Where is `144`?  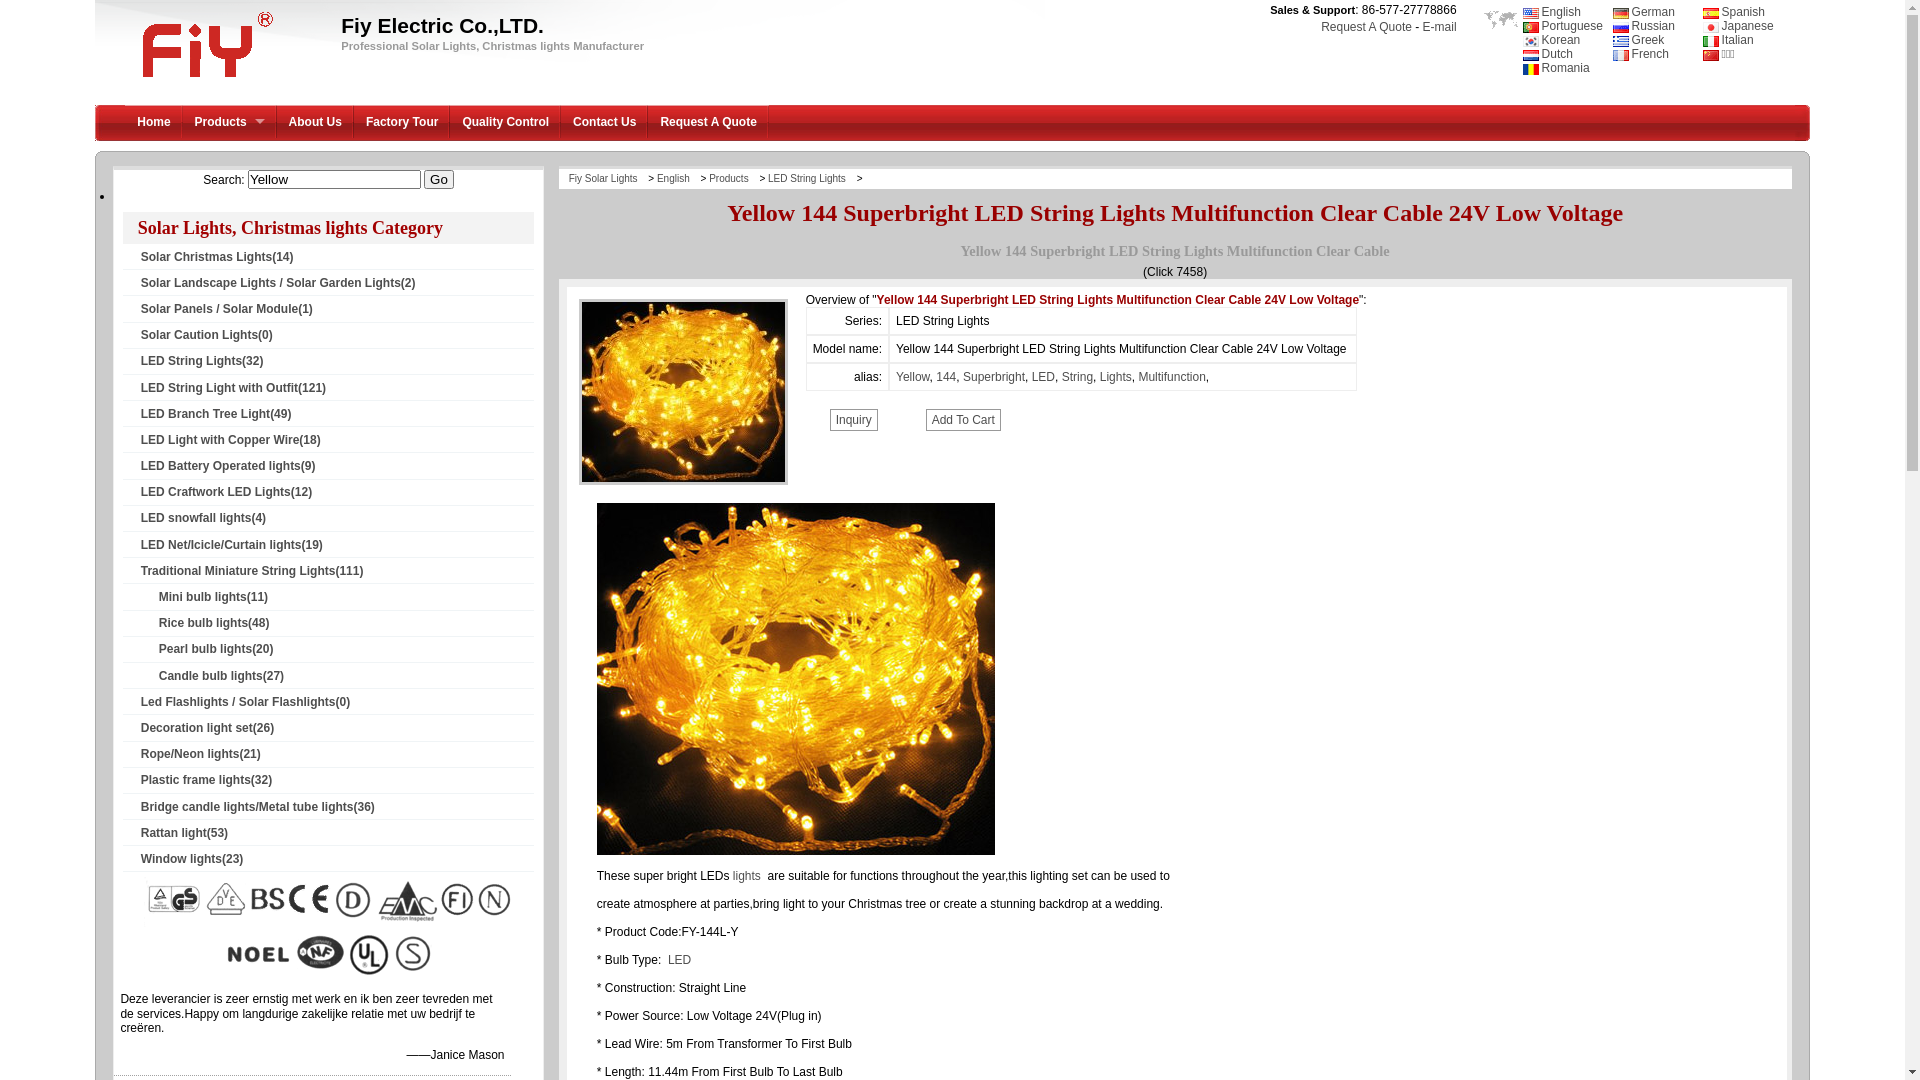 144 is located at coordinates (946, 377).